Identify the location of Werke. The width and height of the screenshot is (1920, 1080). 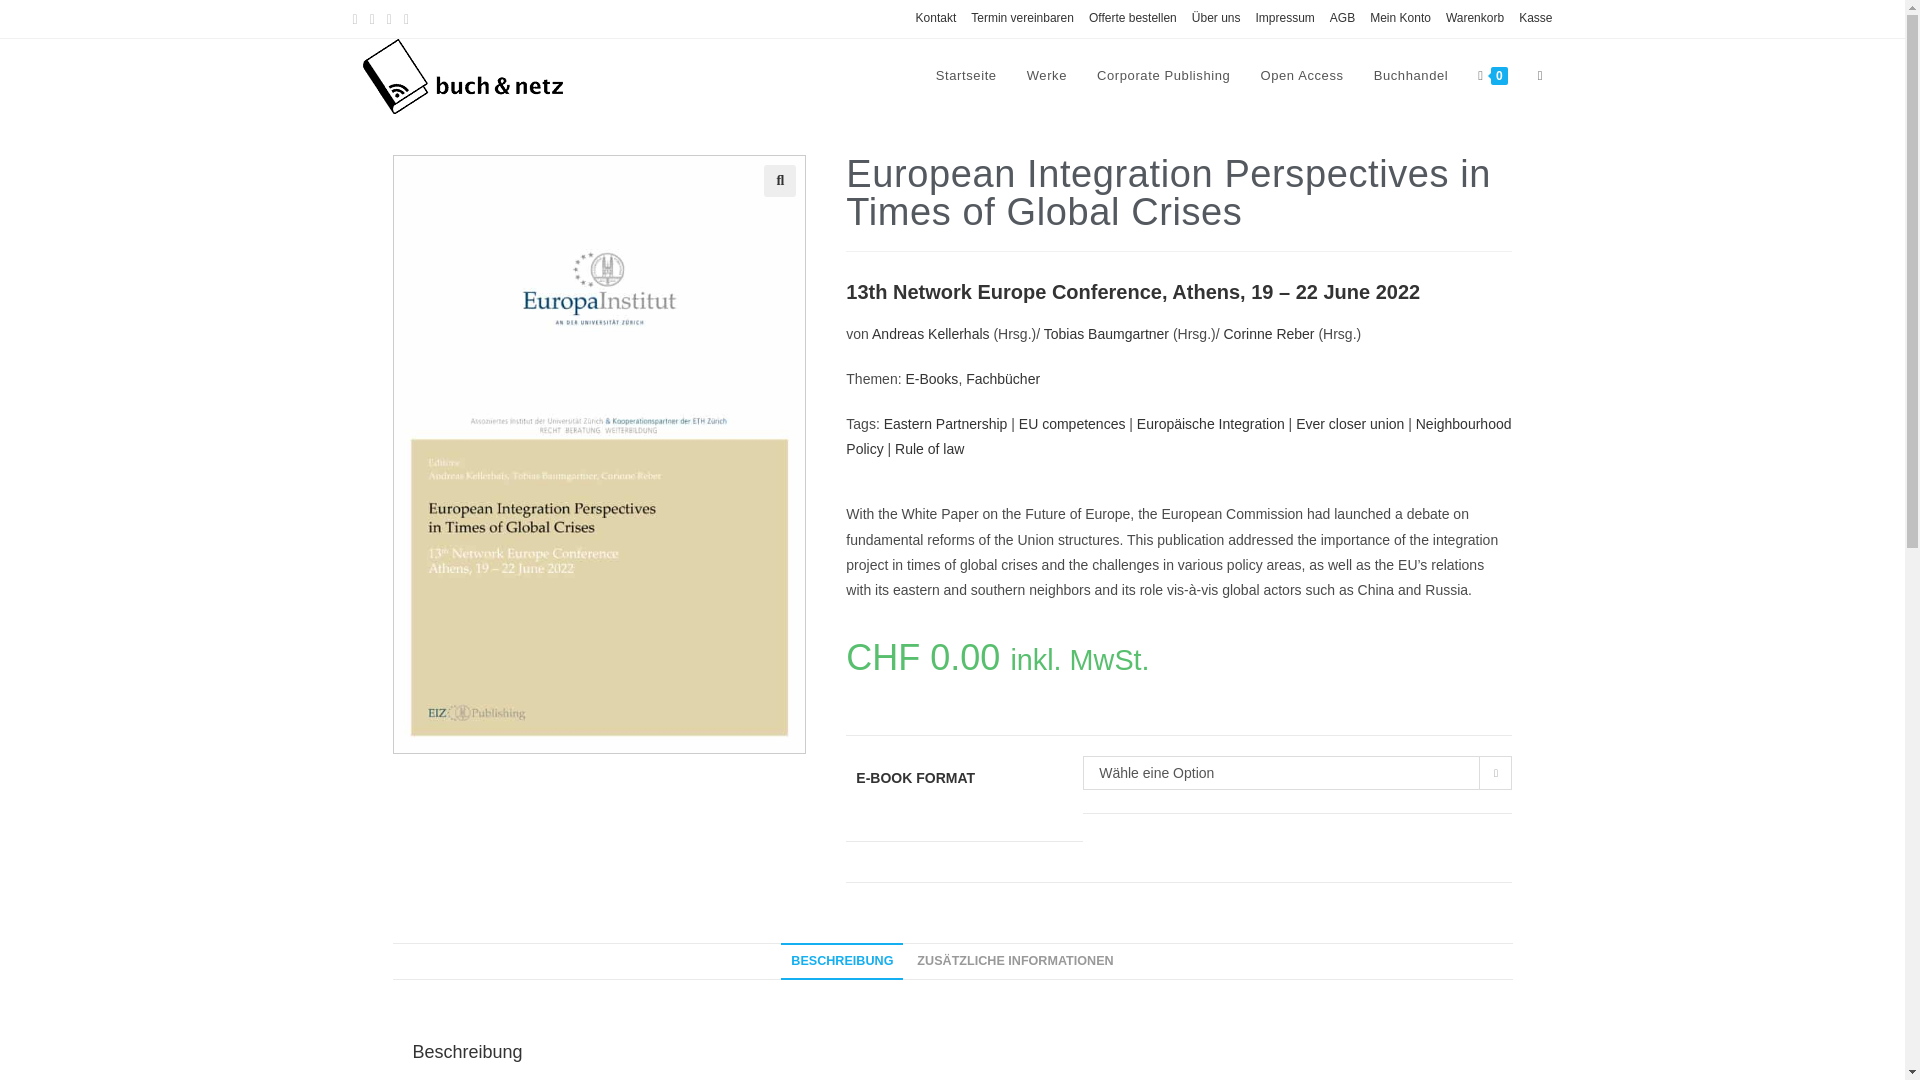
(1046, 76).